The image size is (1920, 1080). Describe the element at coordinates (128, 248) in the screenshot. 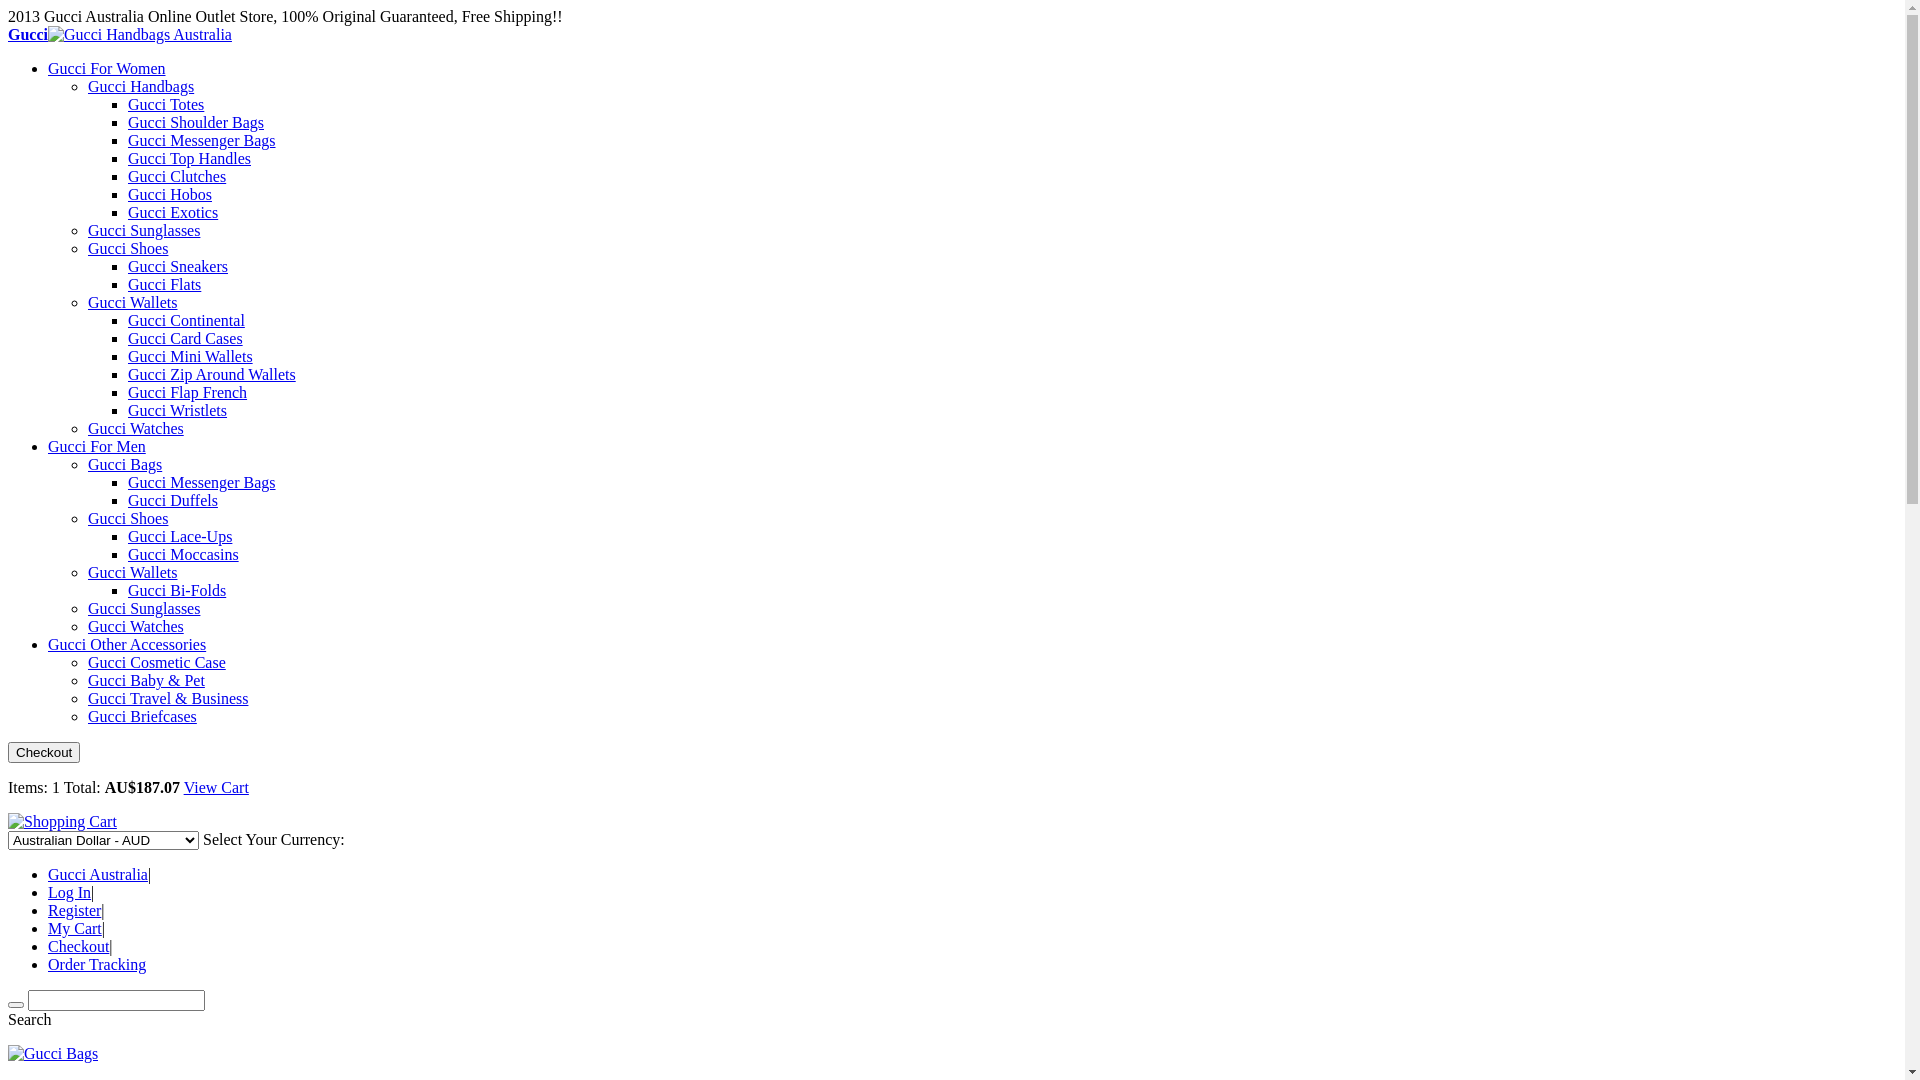

I see `Gucci Shoes` at that location.